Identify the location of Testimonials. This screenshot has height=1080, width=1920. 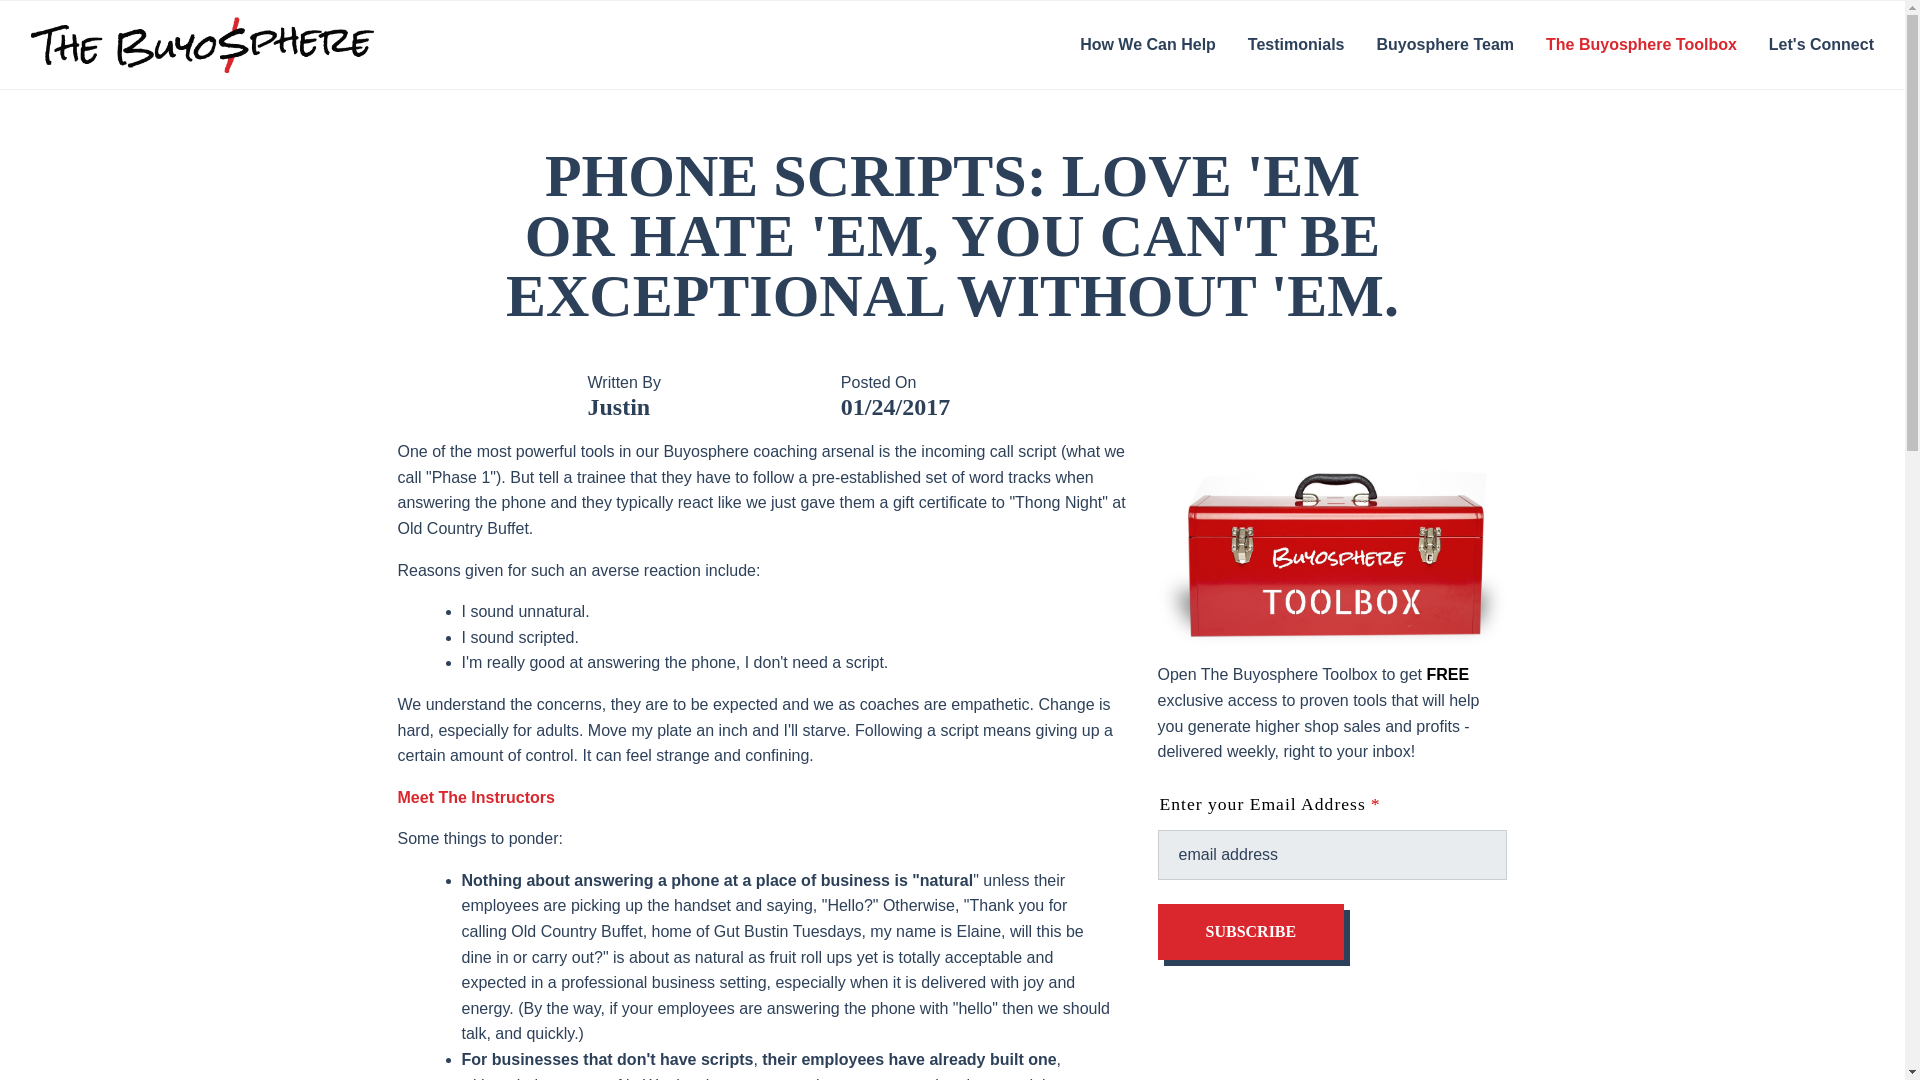
(1296, 45).